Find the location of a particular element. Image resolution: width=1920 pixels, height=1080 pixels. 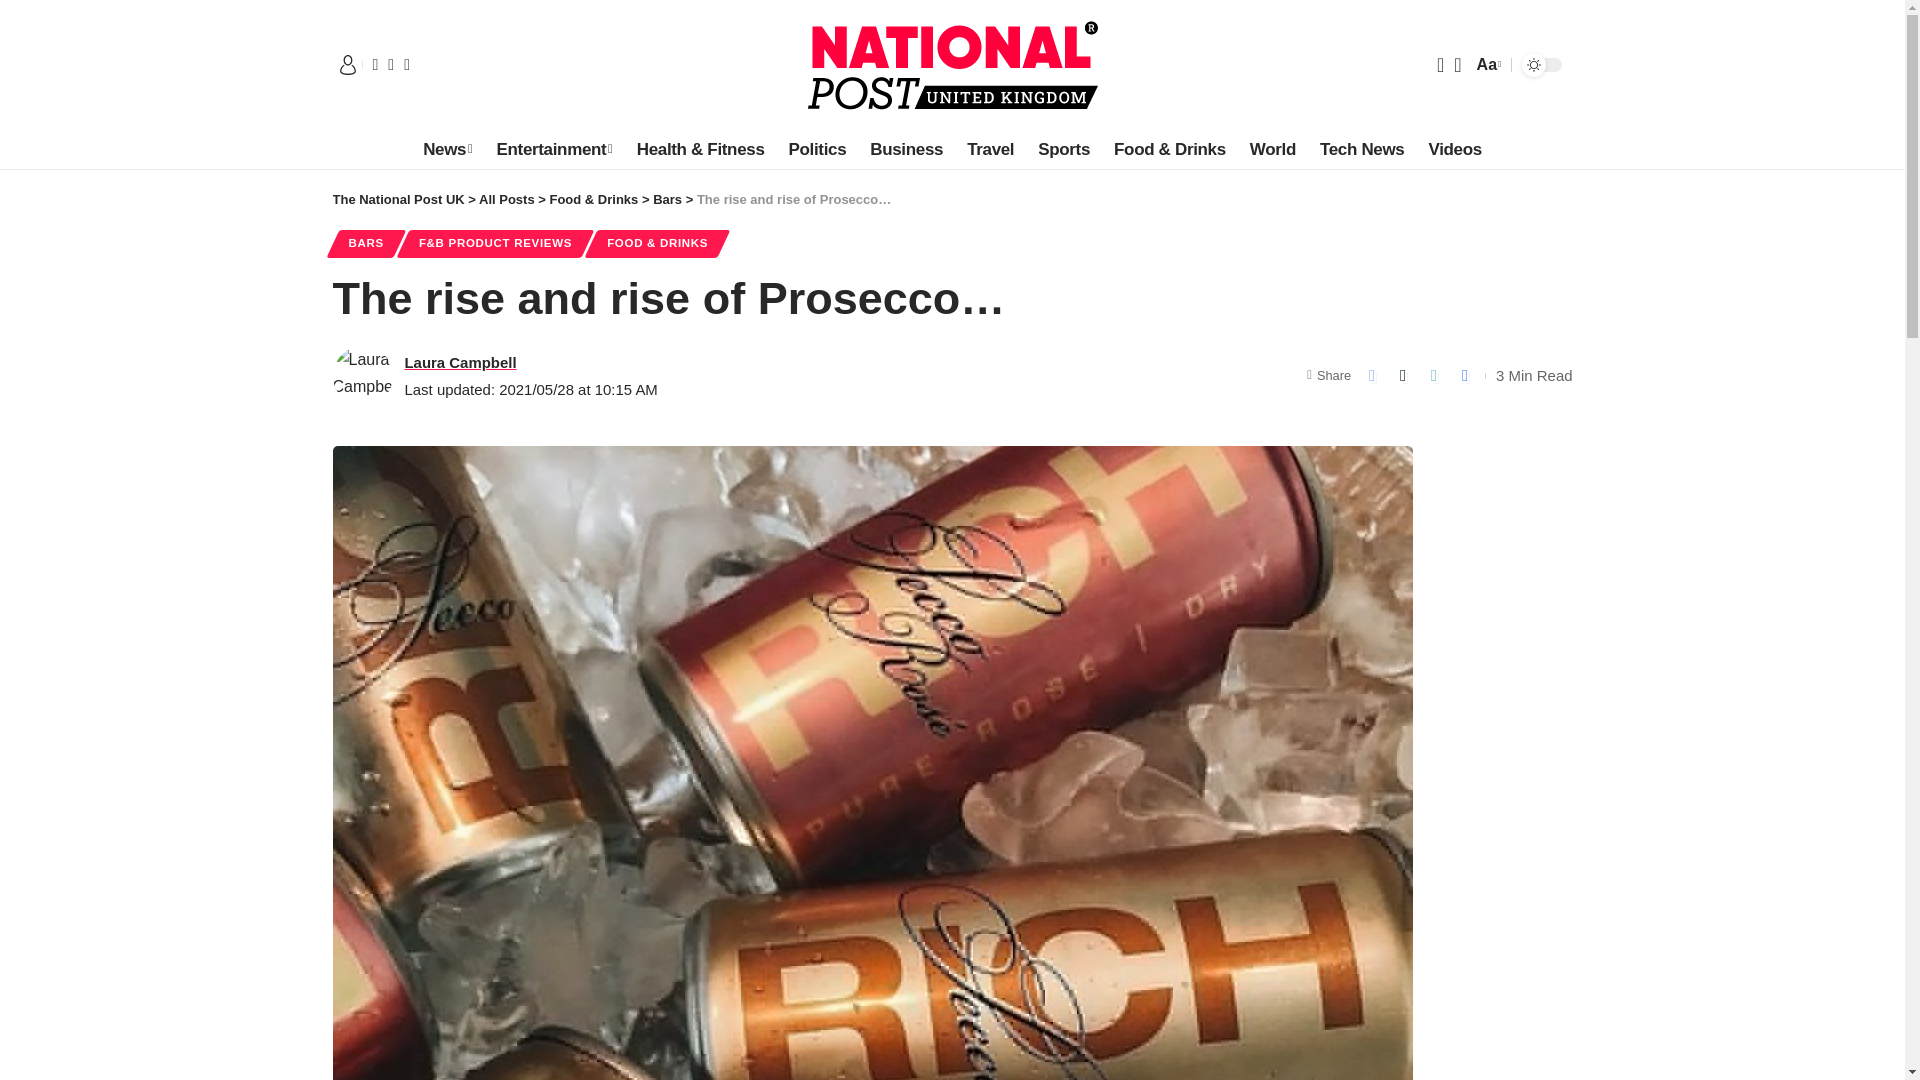

Go to The National Post UK. is located at coordinates (398, 200).